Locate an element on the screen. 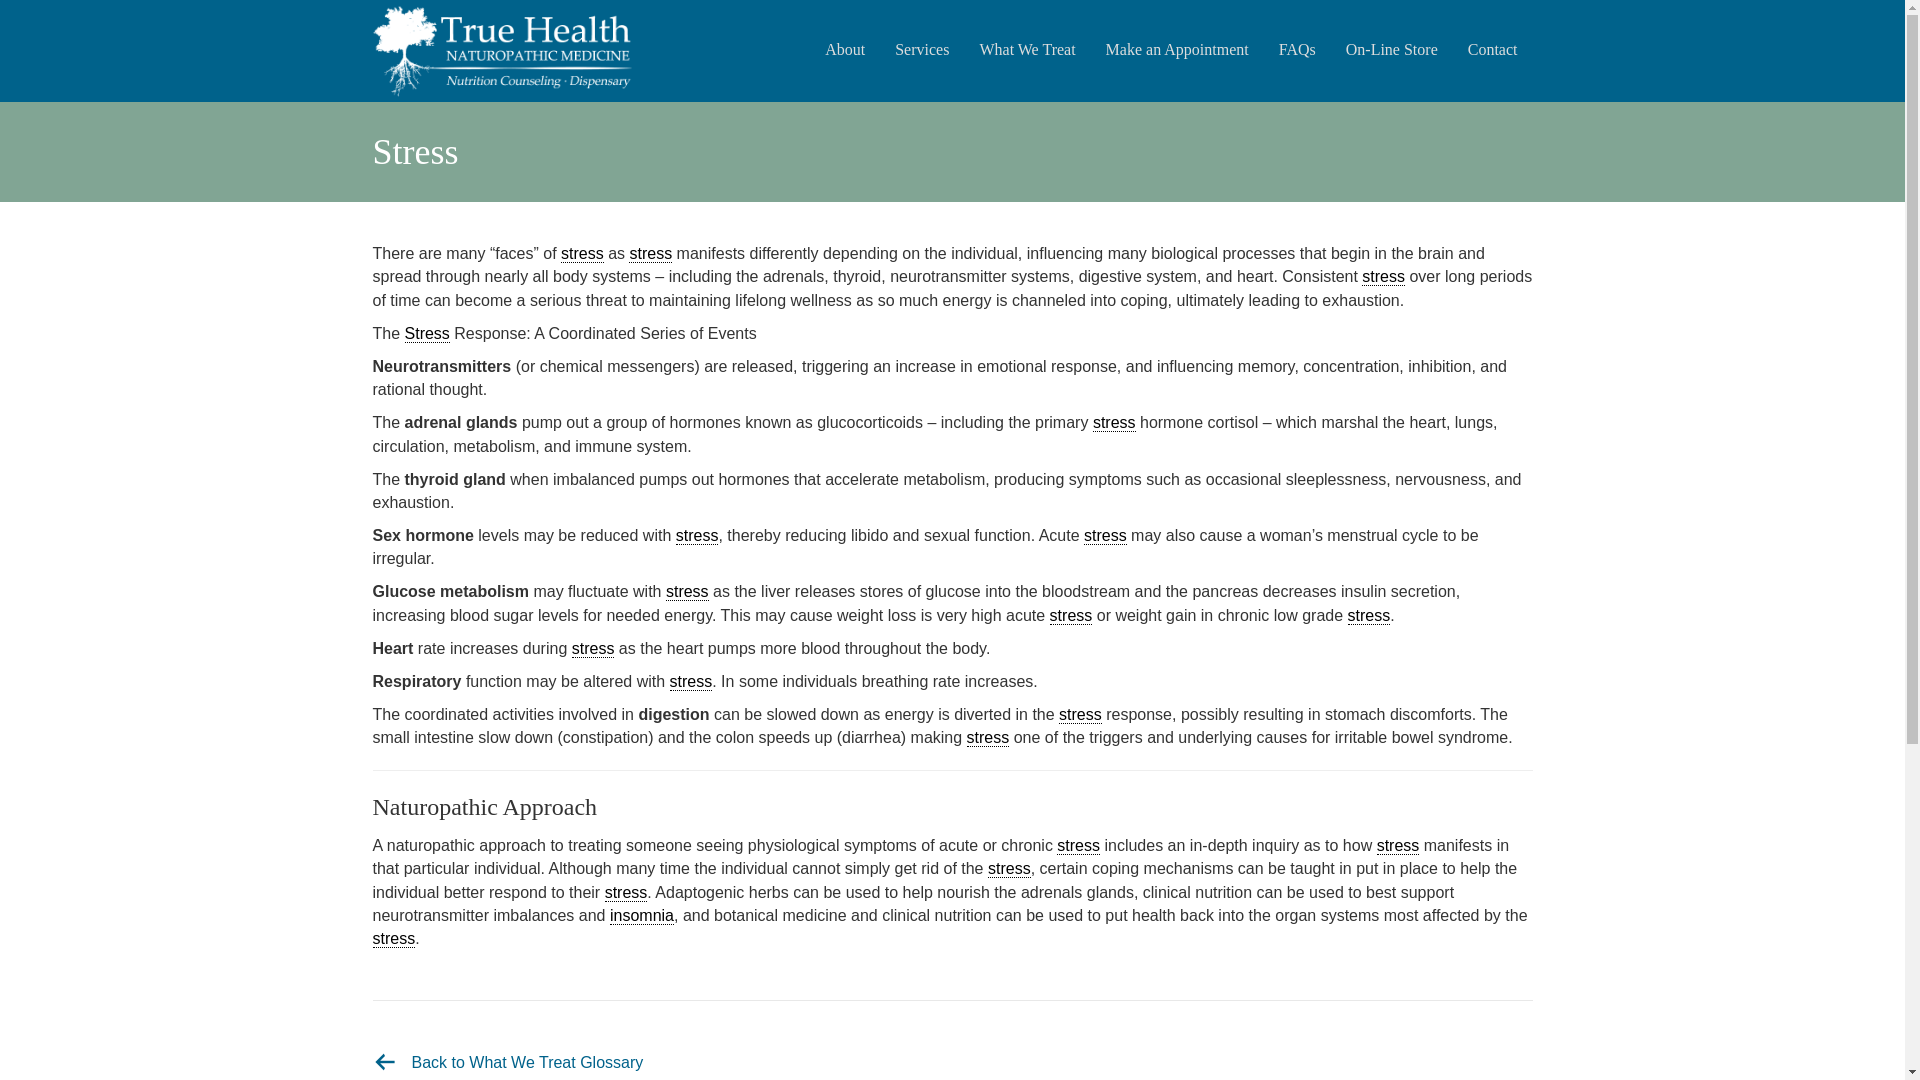  stress is located at coordinates (1398, 846).